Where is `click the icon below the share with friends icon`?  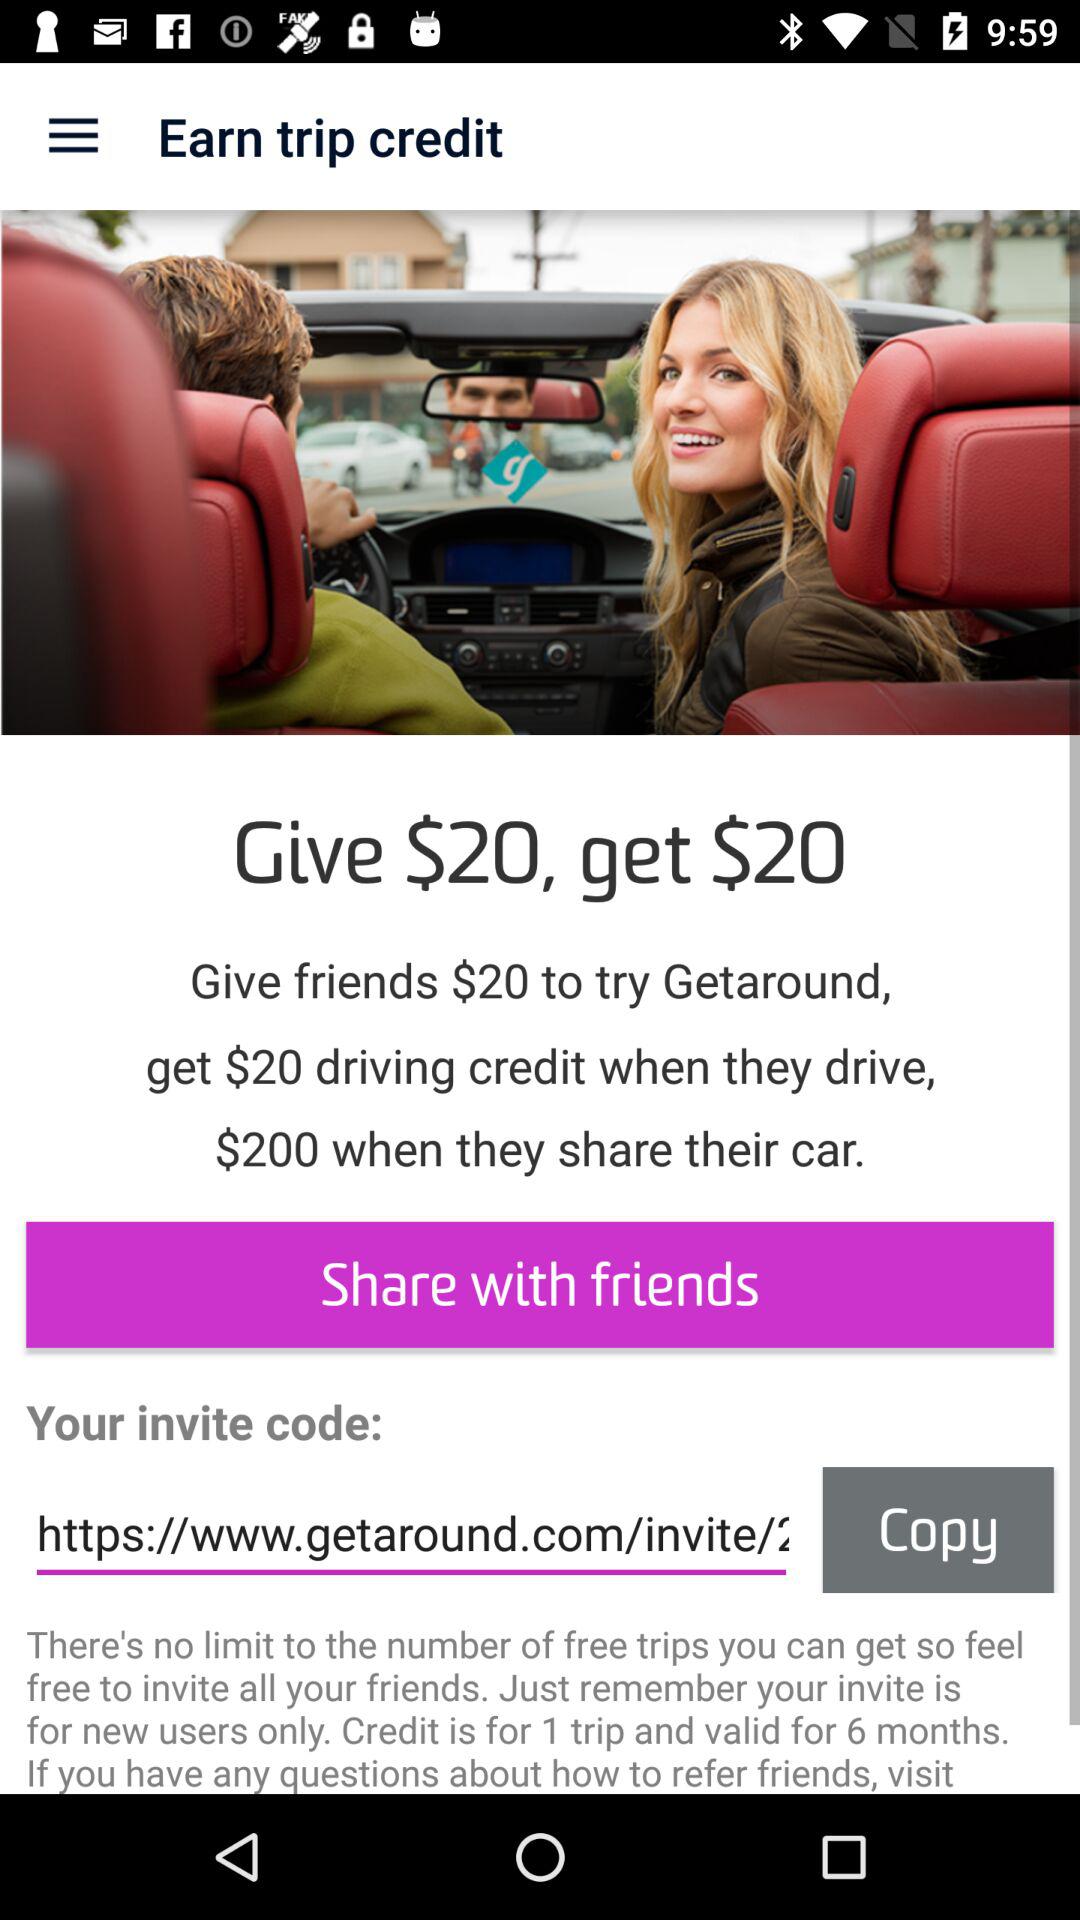
click the icon below the share with friends icon is located at coordinates (938, 1530).